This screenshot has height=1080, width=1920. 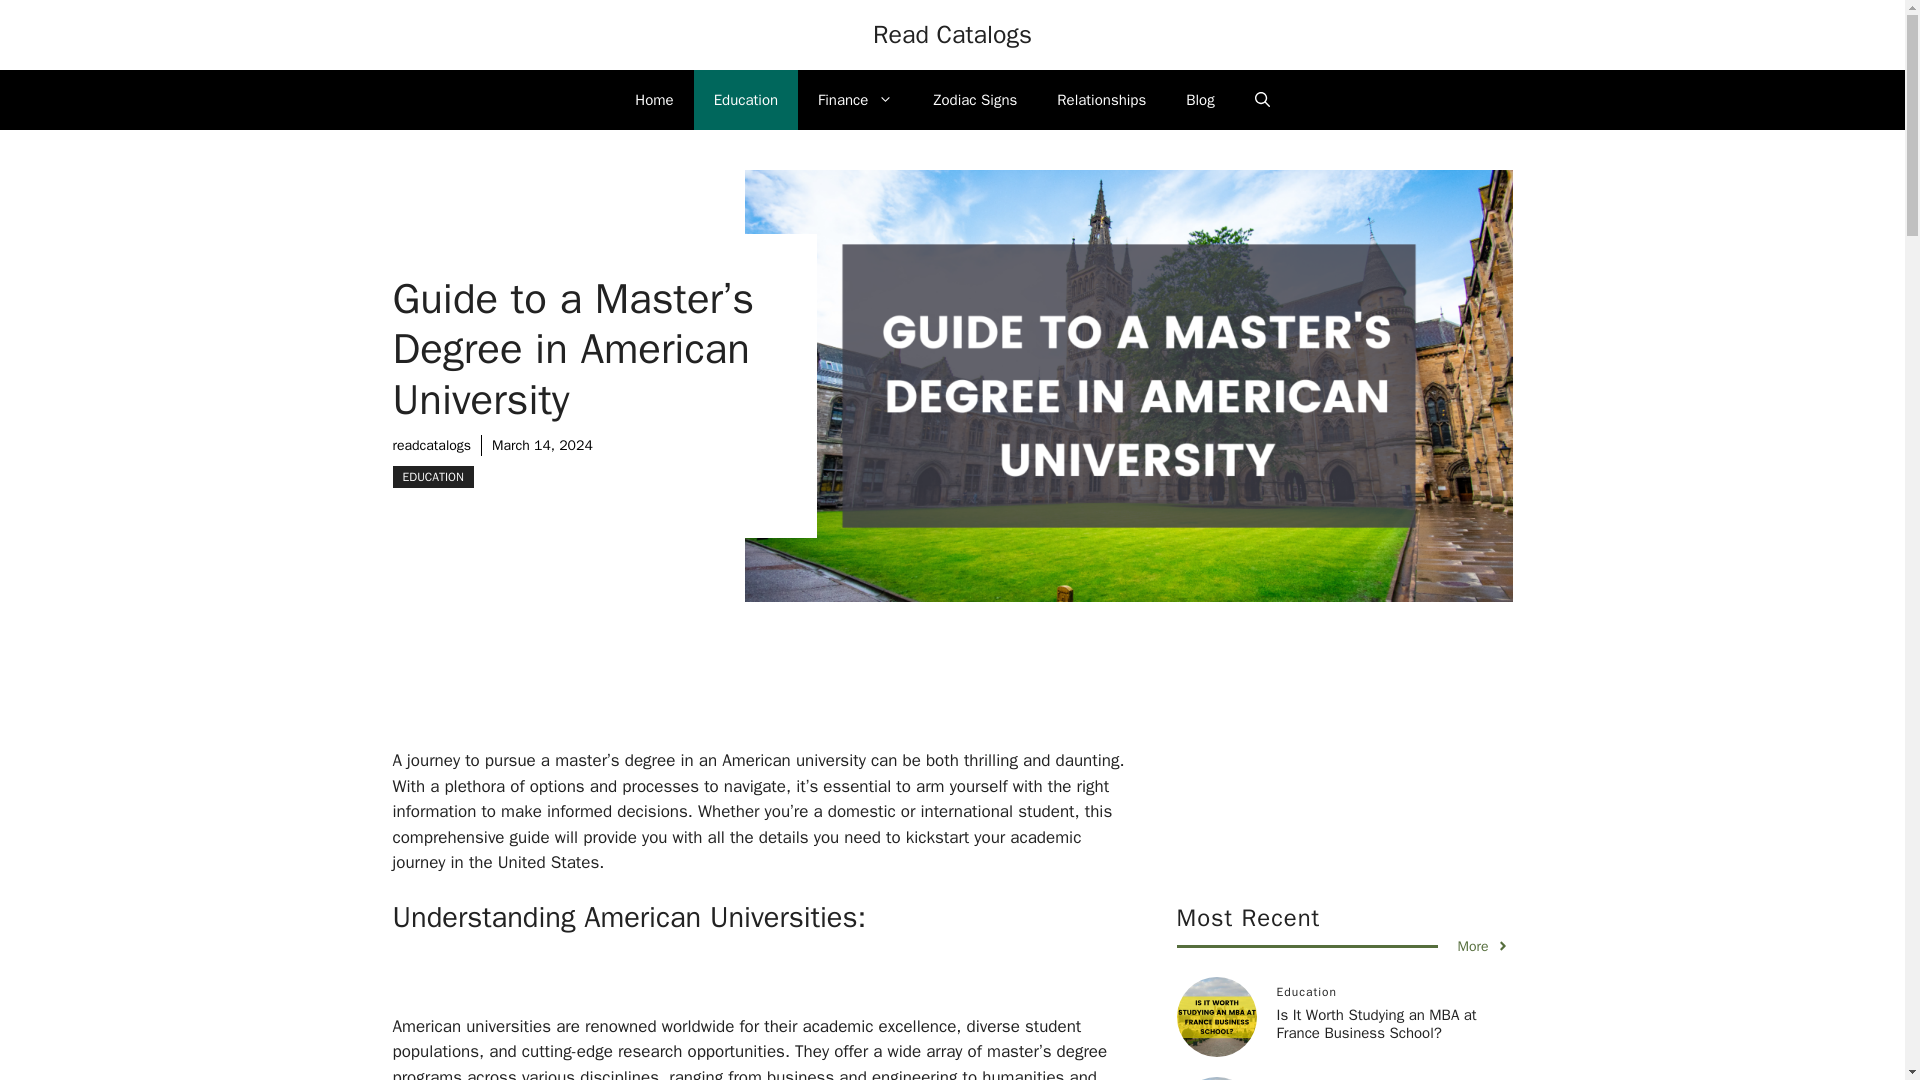 I want to click on EDUCATION, so click(x=432, y=476).